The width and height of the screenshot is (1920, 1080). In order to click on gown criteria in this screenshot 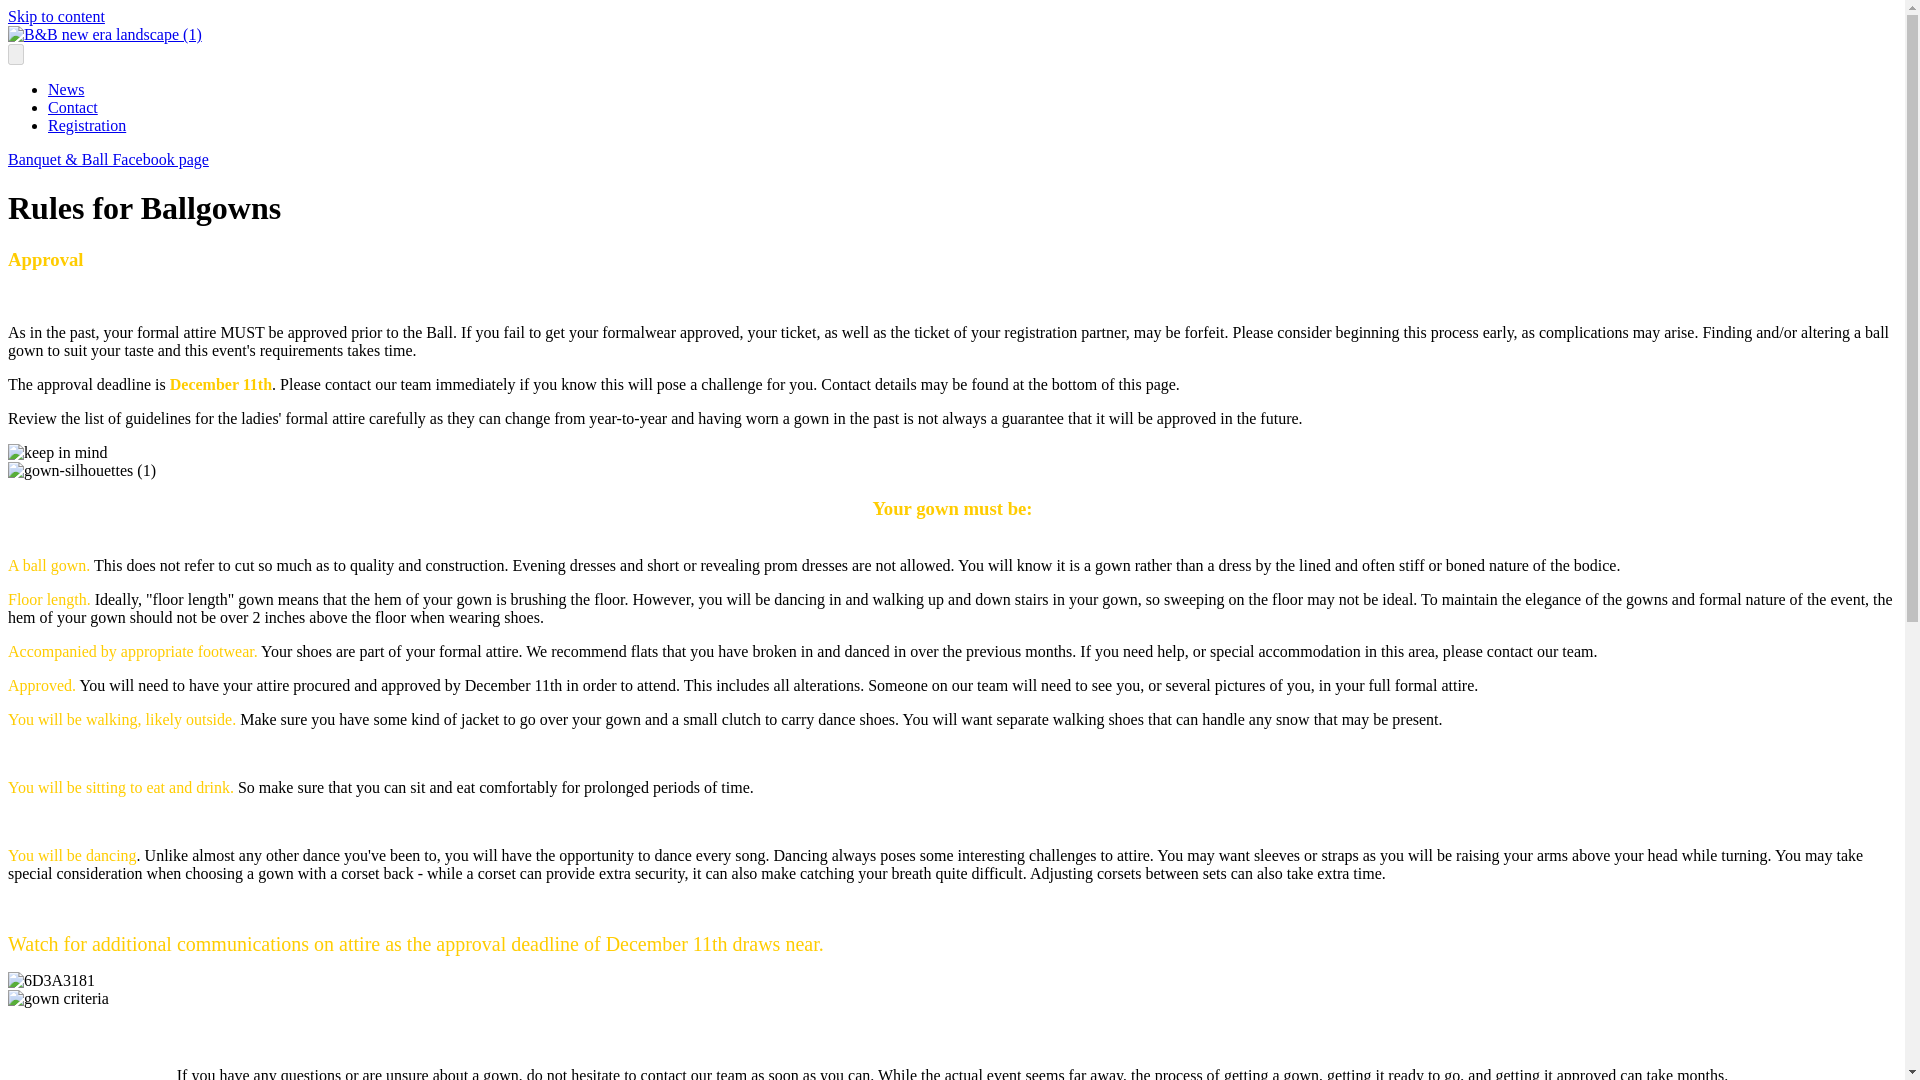, I will do `click(58, 998)`.